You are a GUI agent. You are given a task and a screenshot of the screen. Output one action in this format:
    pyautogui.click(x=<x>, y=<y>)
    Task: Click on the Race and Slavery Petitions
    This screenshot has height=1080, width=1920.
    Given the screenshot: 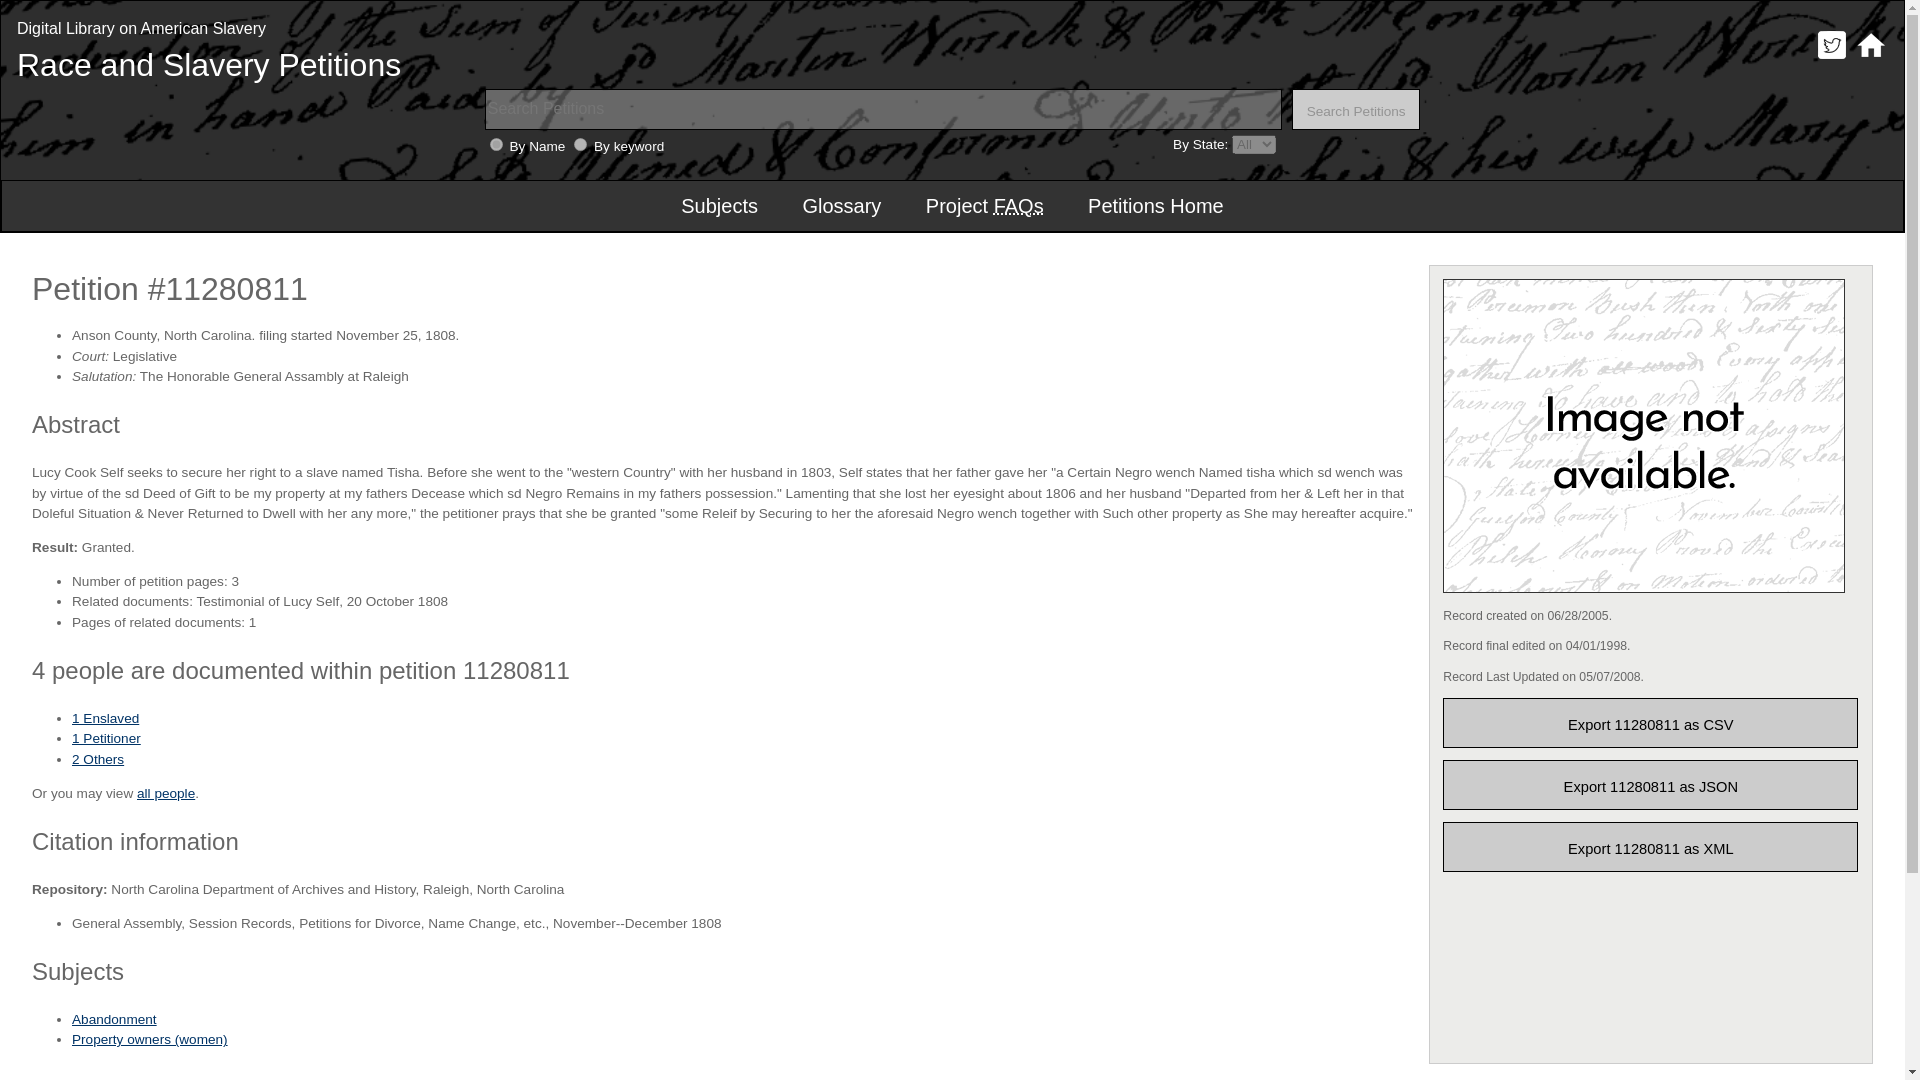 What is the action you would take?
    pyautogui.click(x=209, y=65)
    